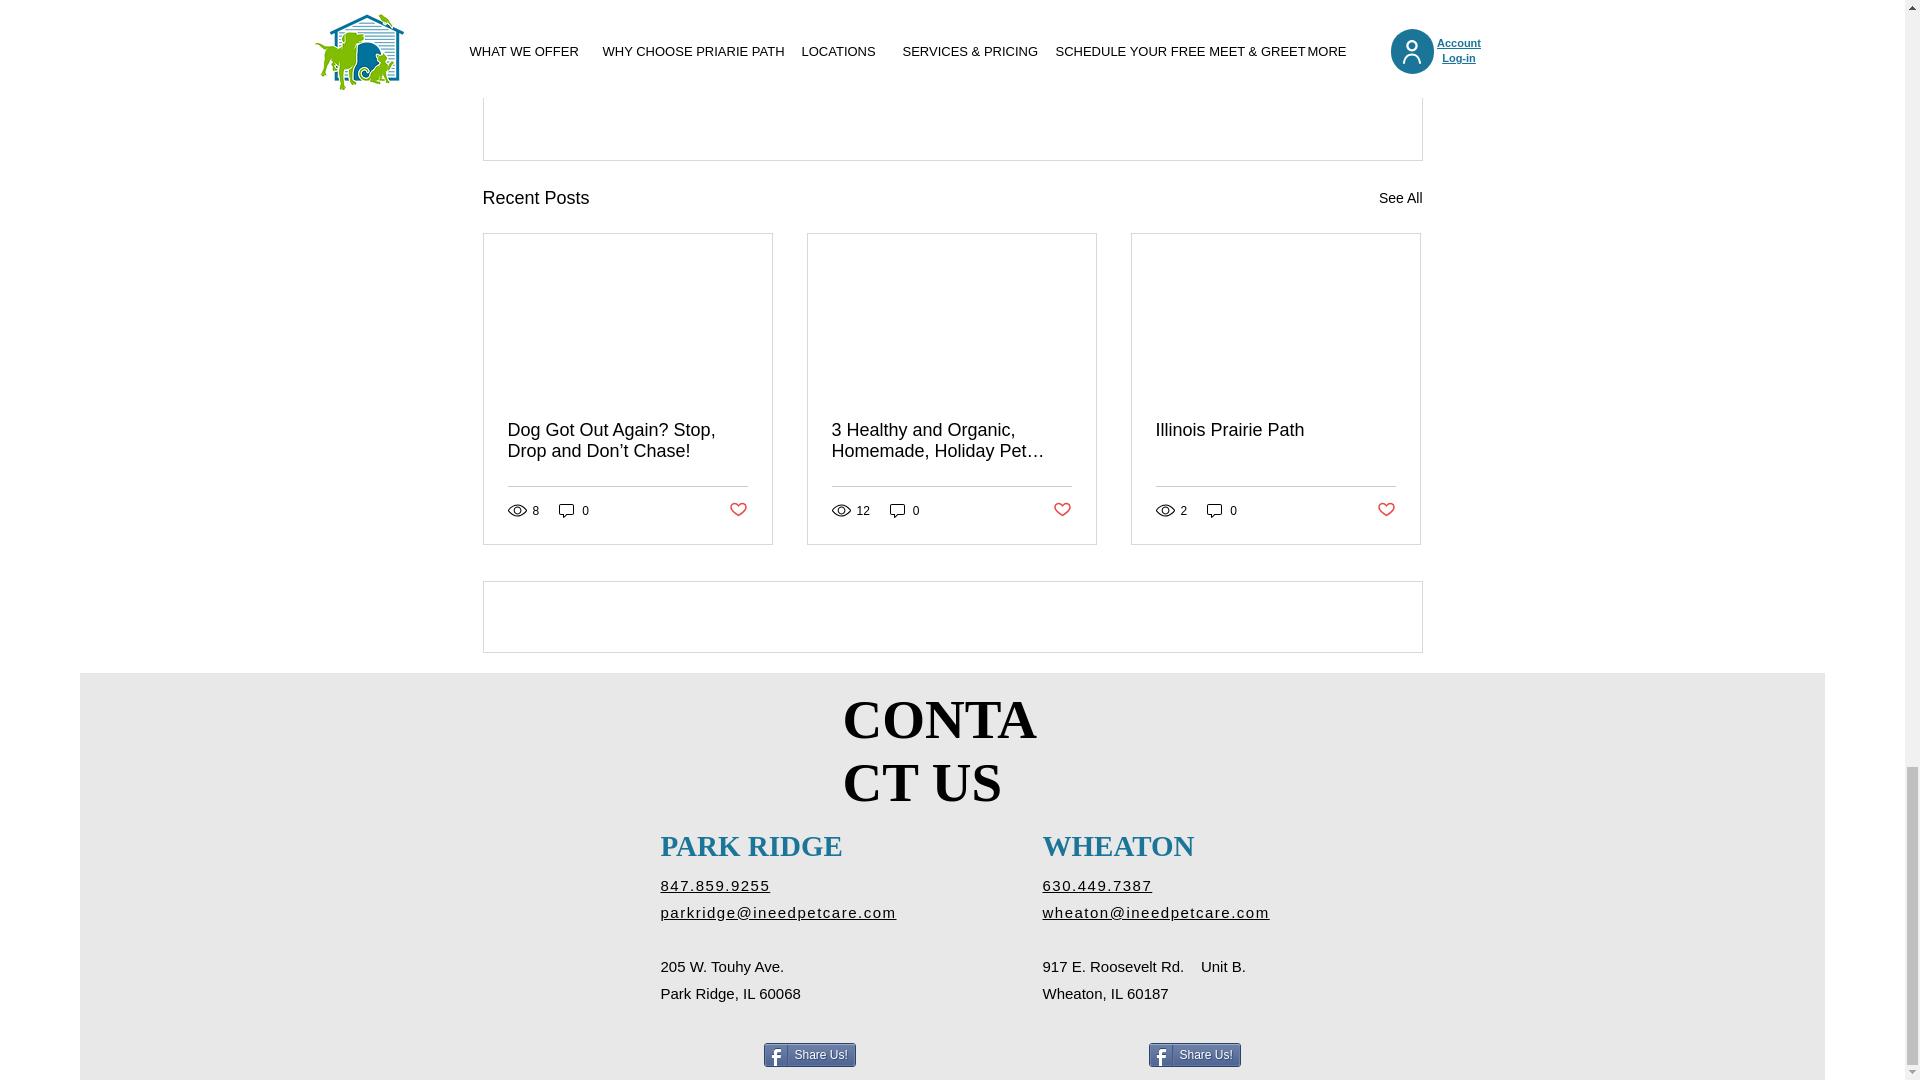 This screenshot has height=1080, width=1920. Describe the element at coordinates (1312, 89) in the screenshot. I see `Post not marked as liked` at that location.